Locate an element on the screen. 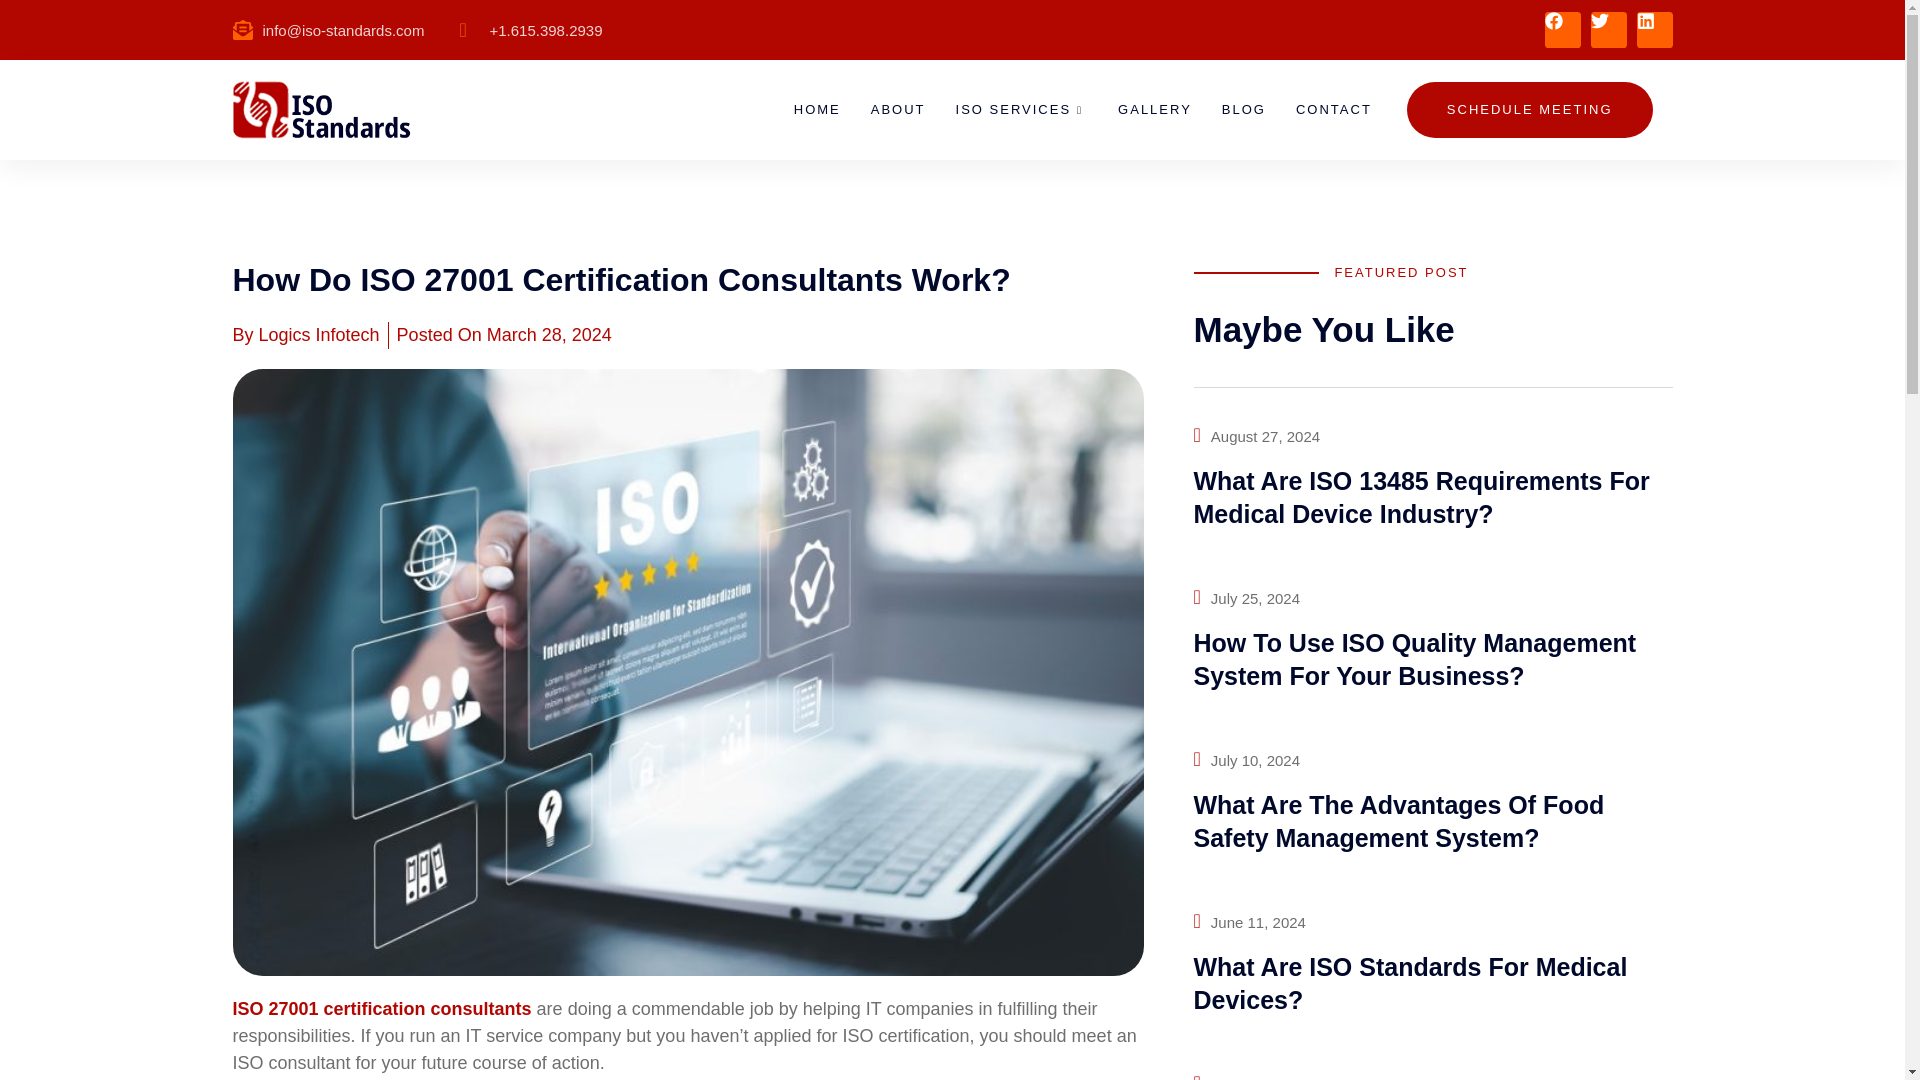 Image resolution: width=1920 pixels, height=1080 pixels. What Are ISO Standards For Medical Devices? is located at coordinates (1411, 983).